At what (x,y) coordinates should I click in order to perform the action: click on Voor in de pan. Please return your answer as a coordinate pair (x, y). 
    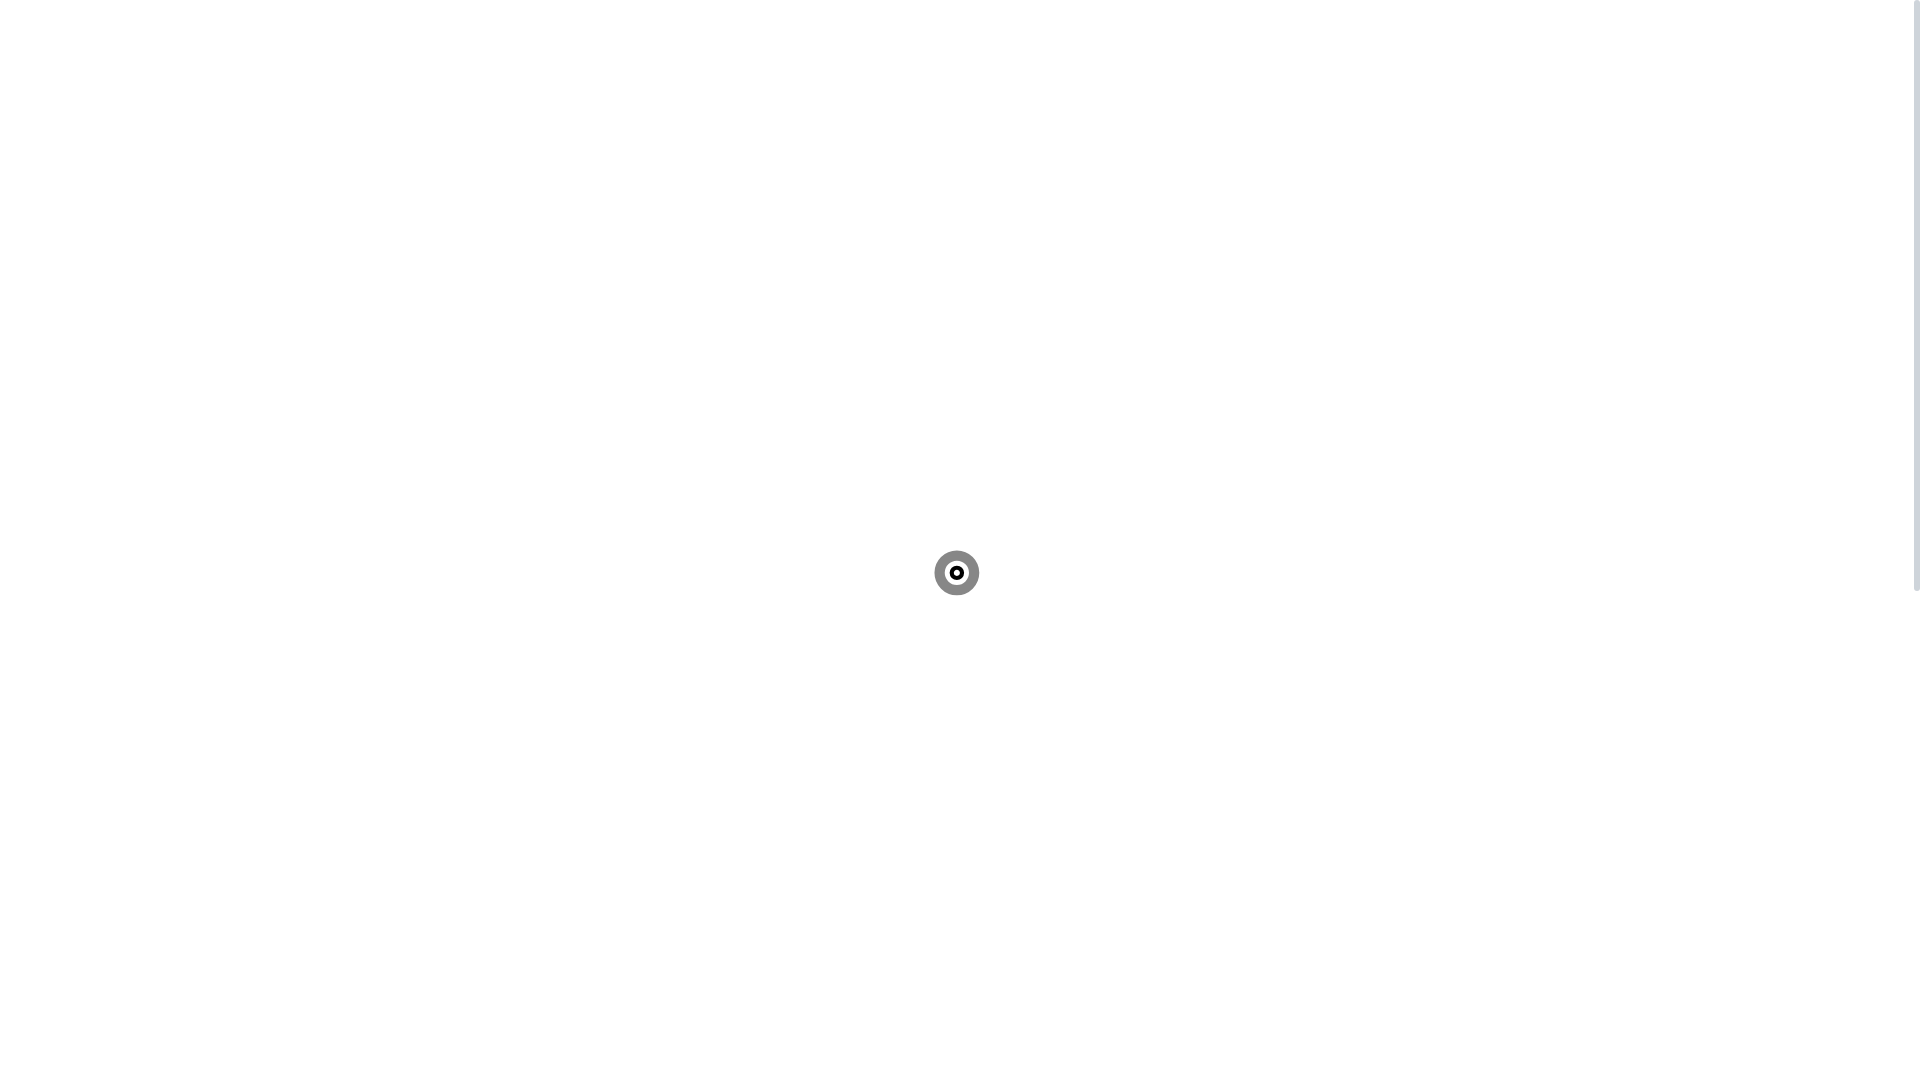
    Looking at the image, I should click on (134, 60).